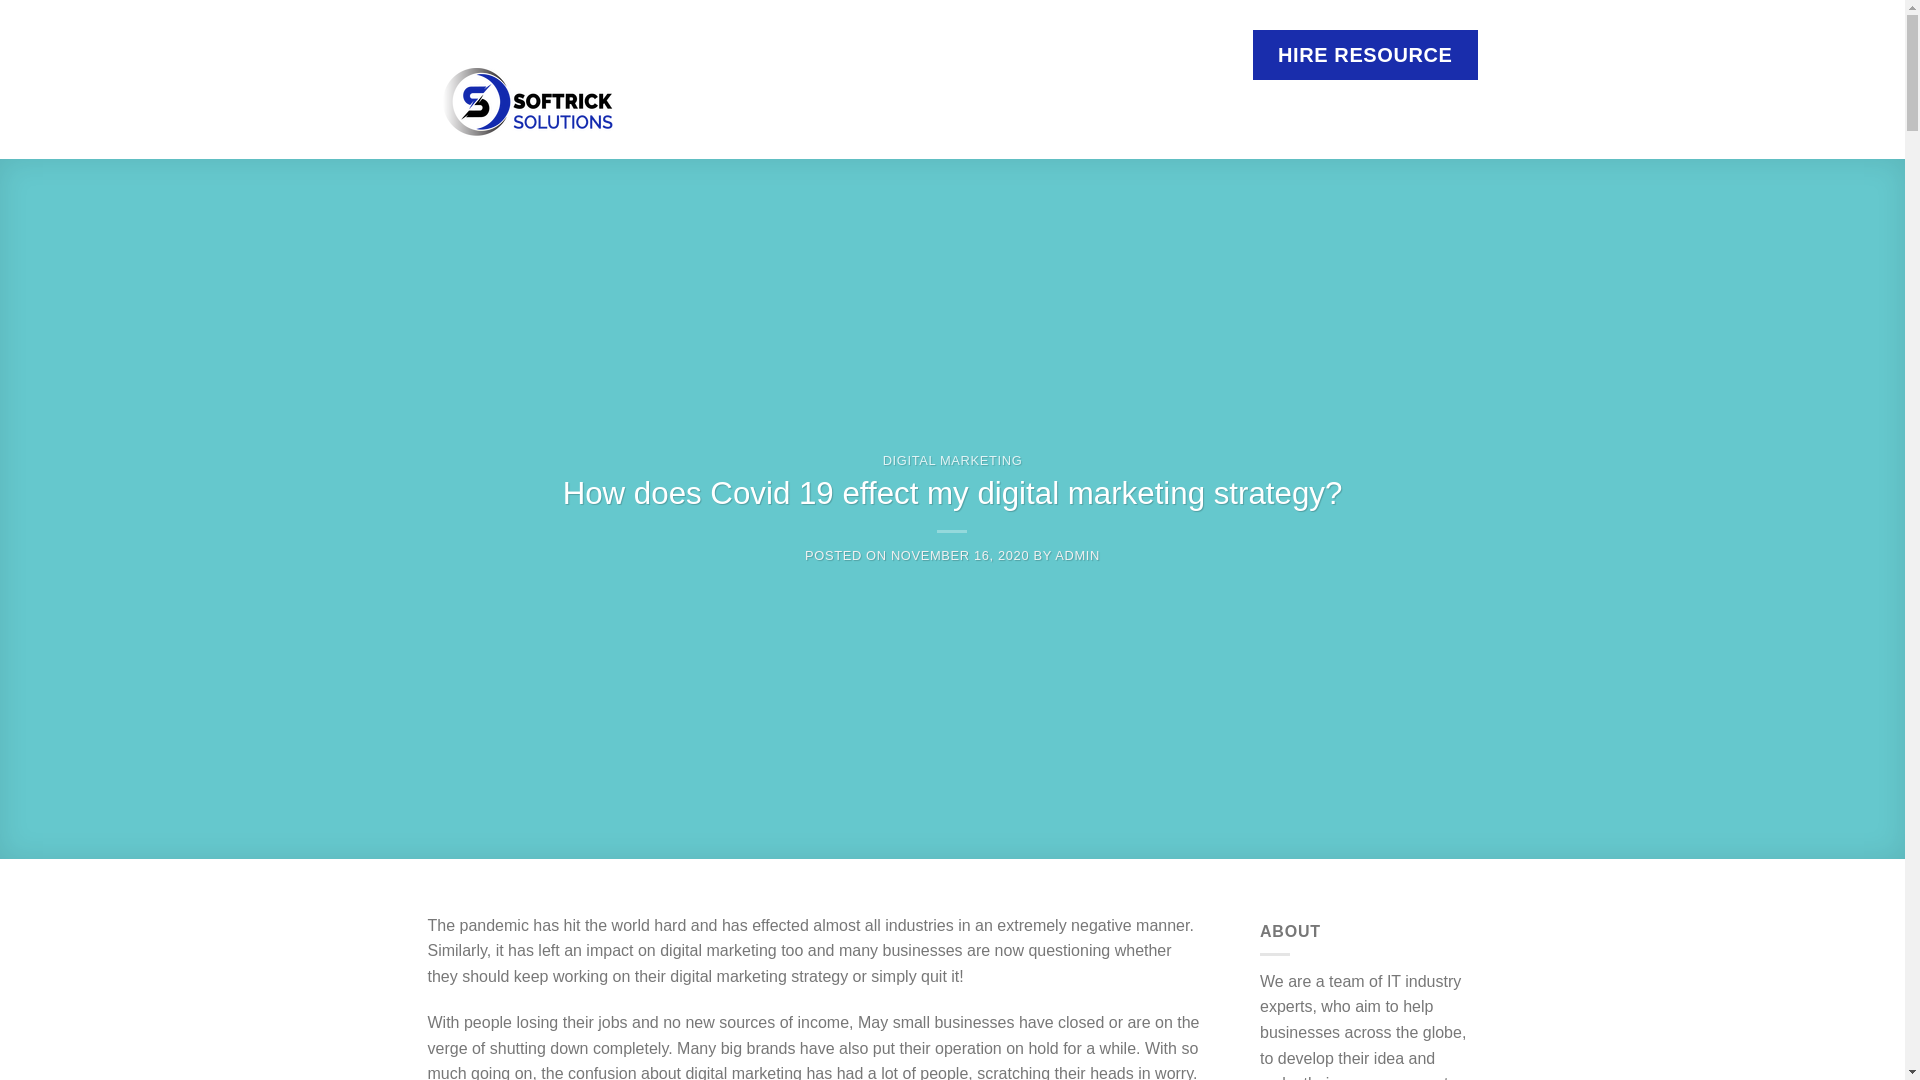 The image size is (1920, 1080). I want to click on Services, so click(878, 114).